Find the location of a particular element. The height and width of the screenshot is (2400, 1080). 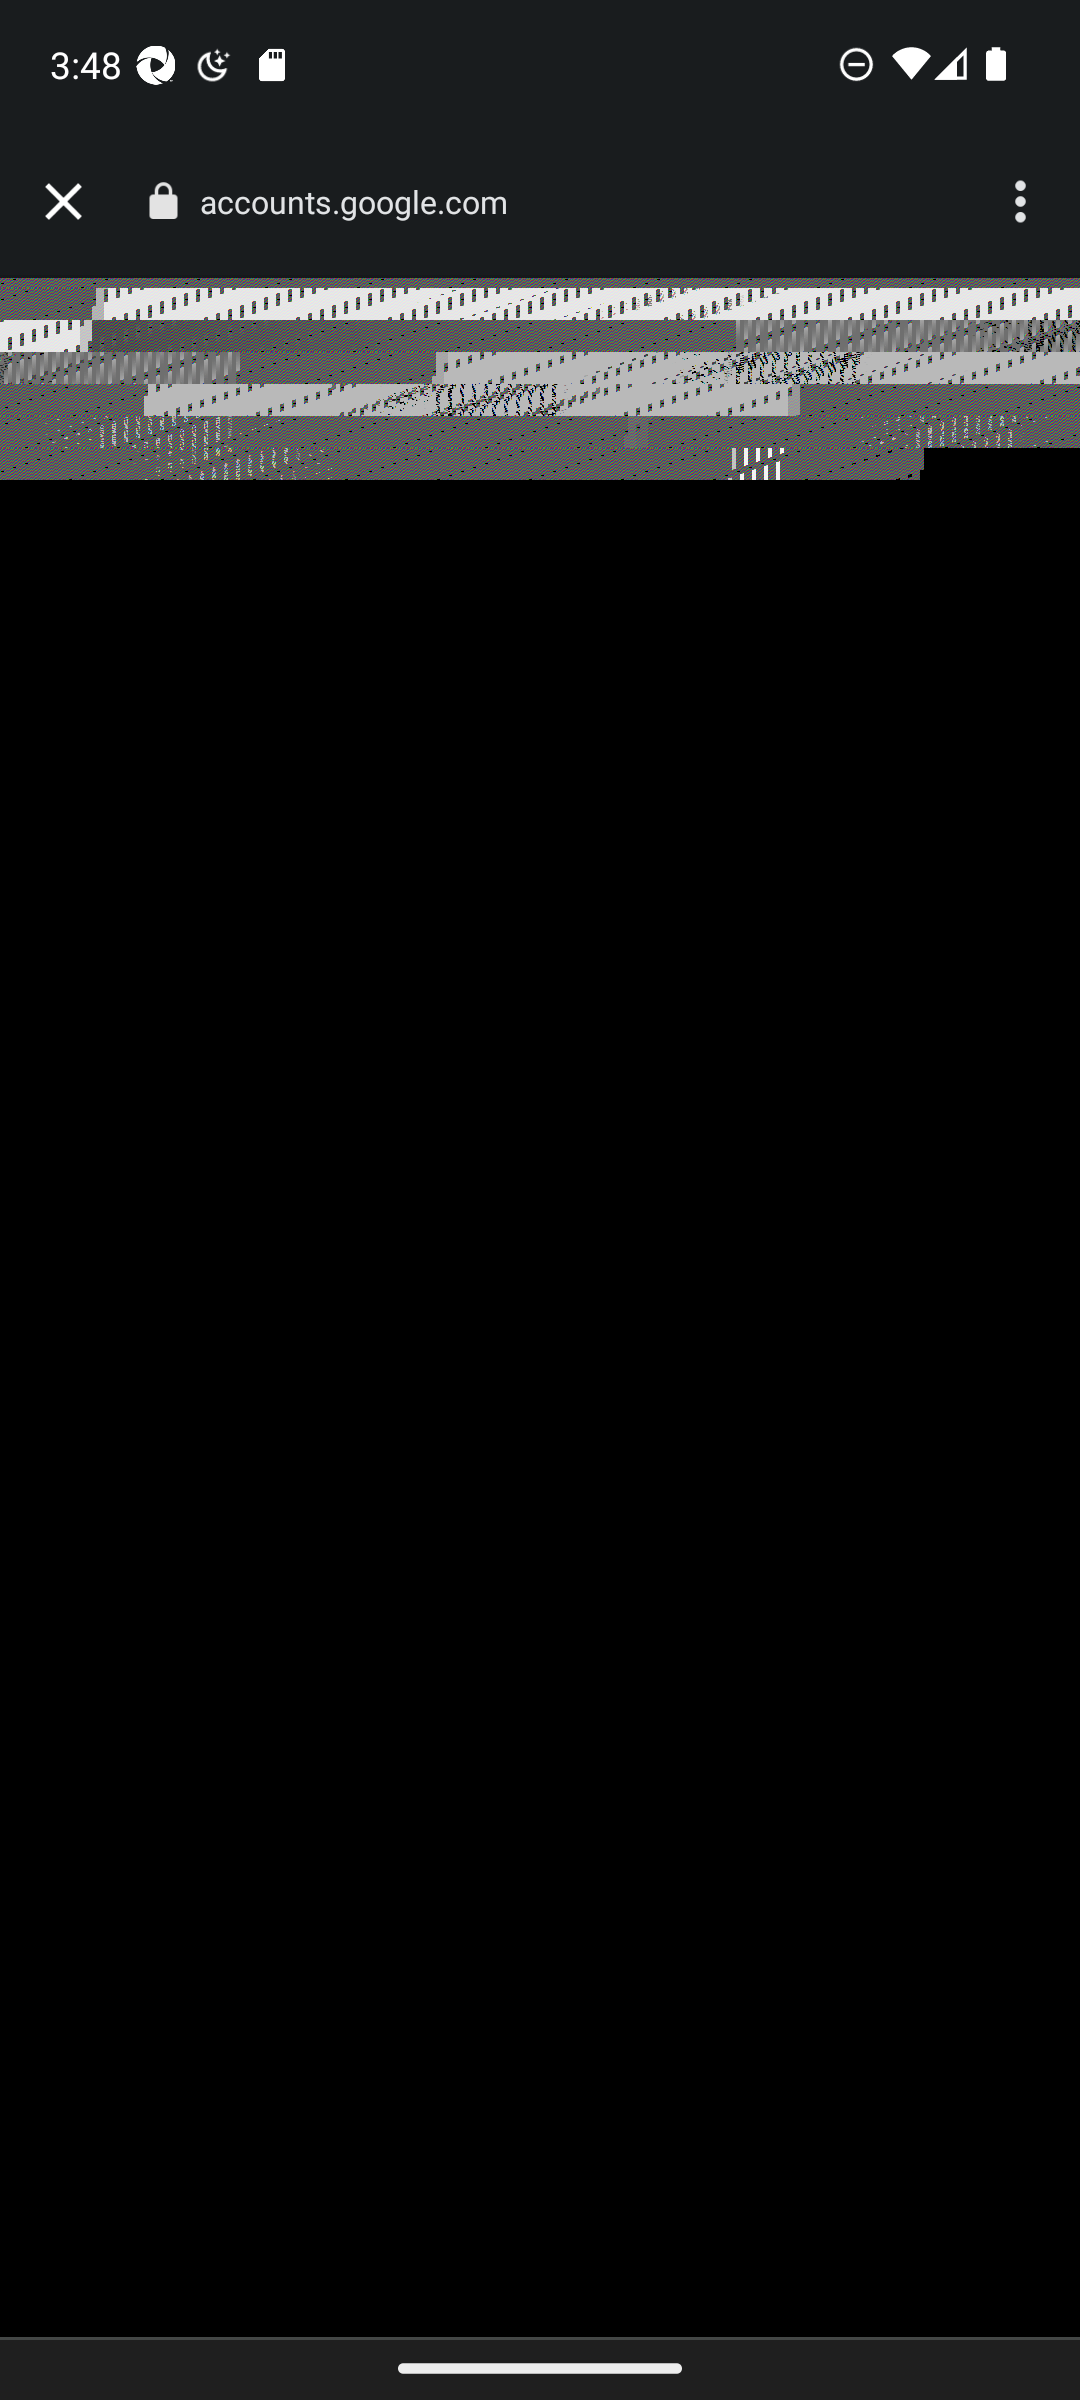

Close tab is located at coordinates (63, 202).